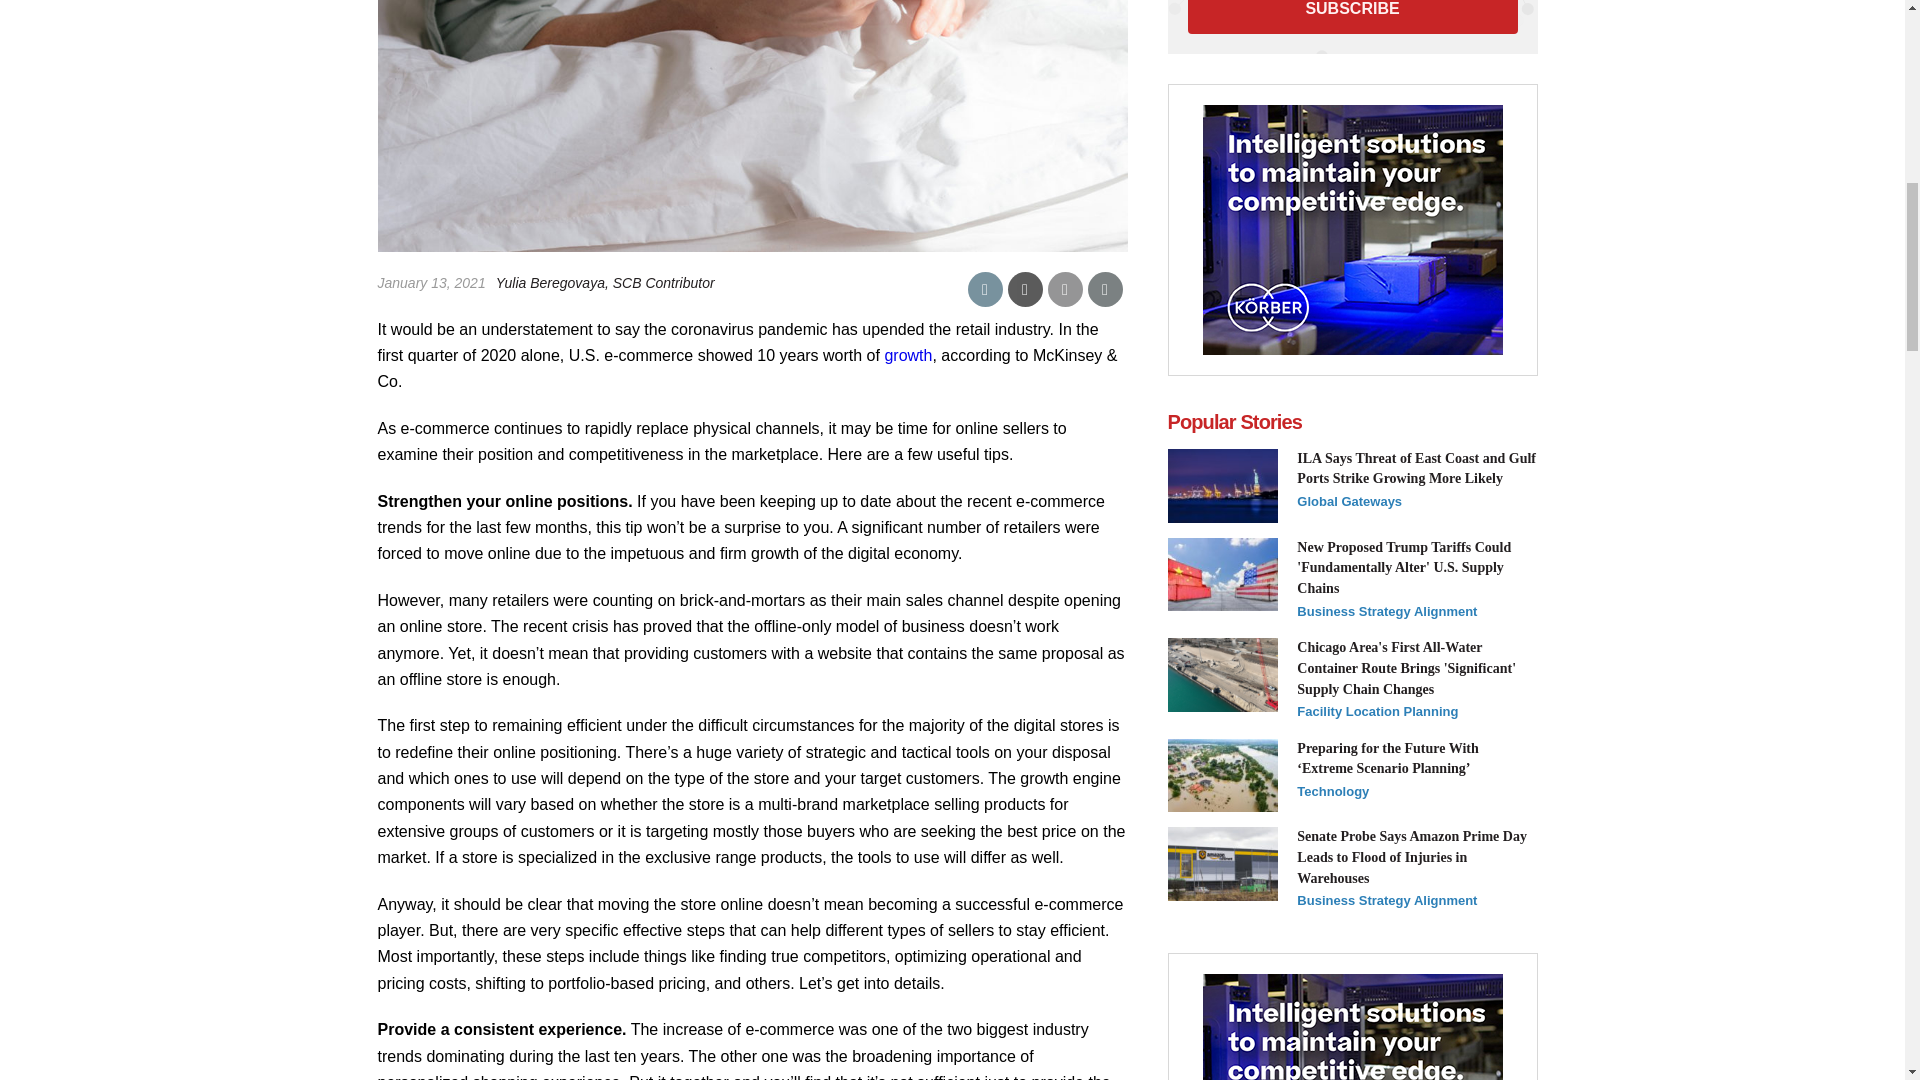 This screenshot has width=1920, height=1080. I want to click on burns-harbor-construction-indiana-courtesy-photo.png, so click(1222, 674).